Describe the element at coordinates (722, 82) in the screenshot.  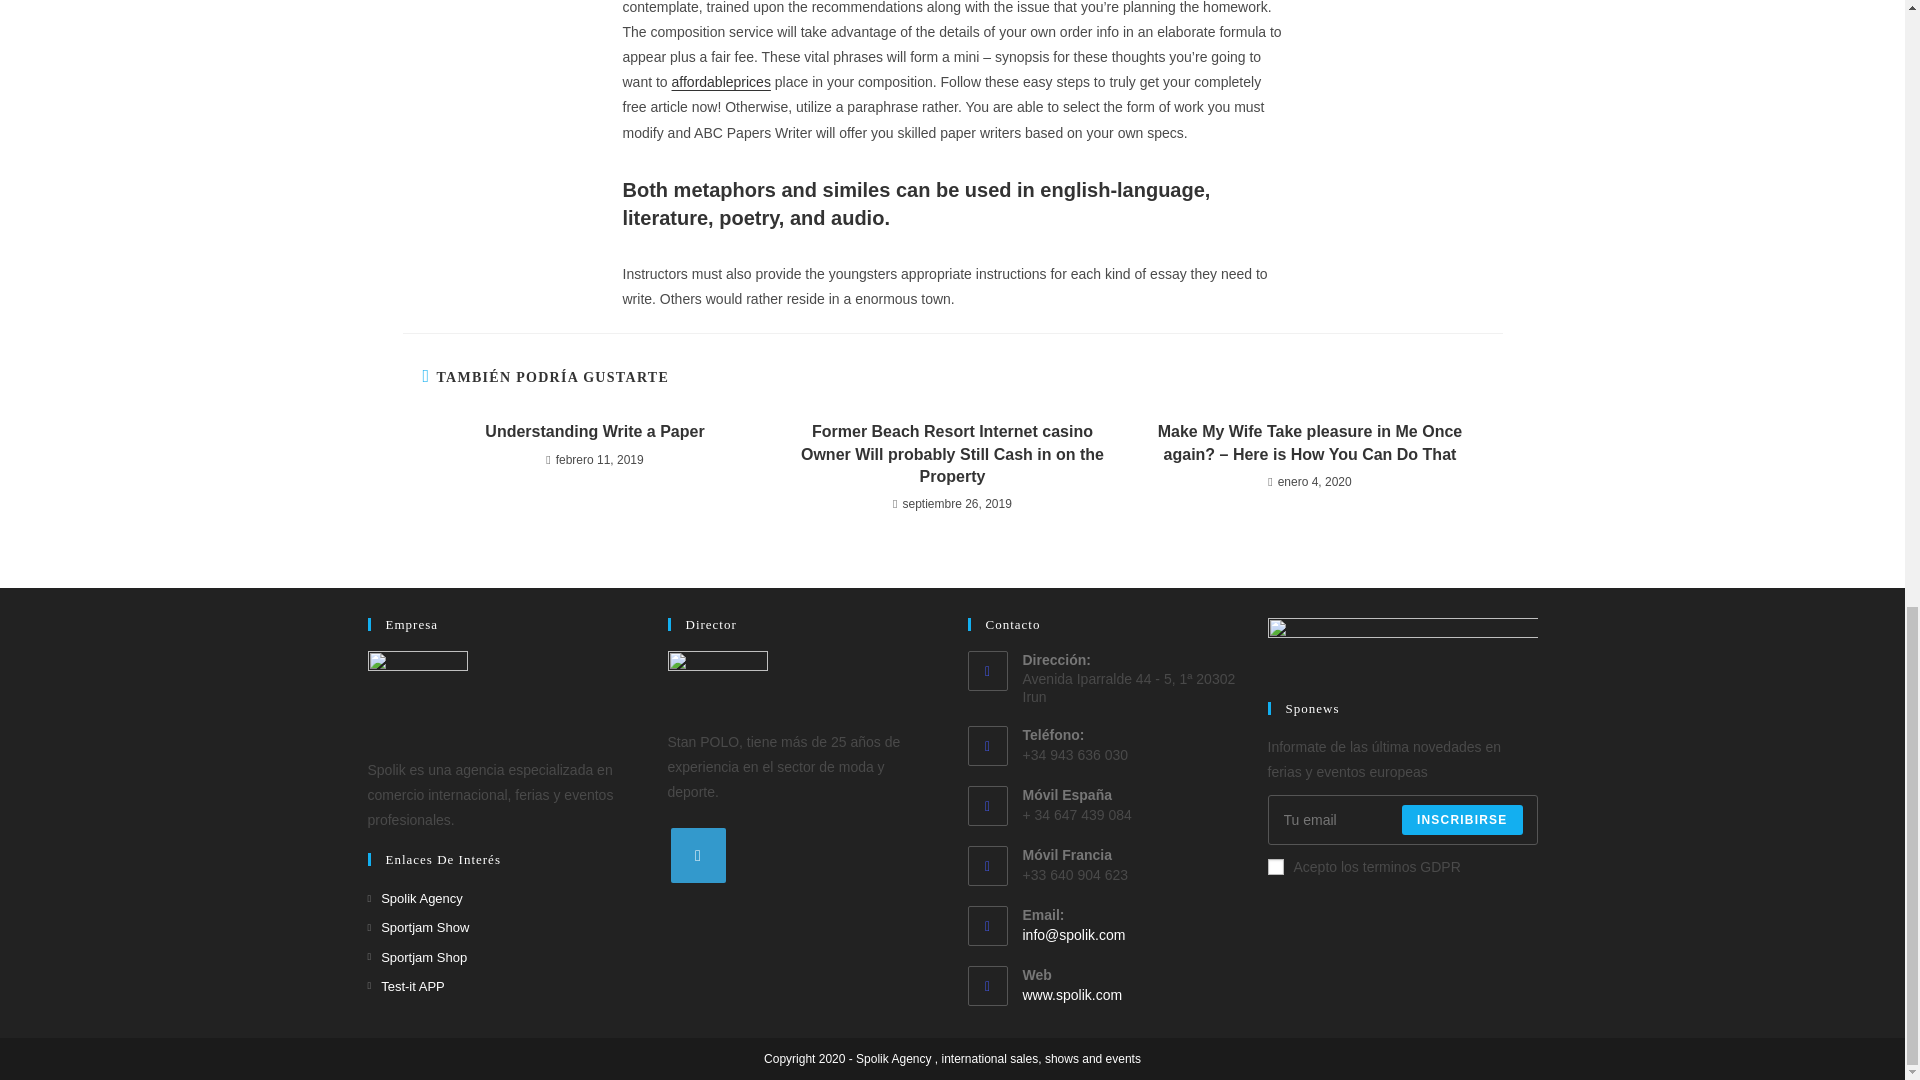
I see `affordableprices` at that location.